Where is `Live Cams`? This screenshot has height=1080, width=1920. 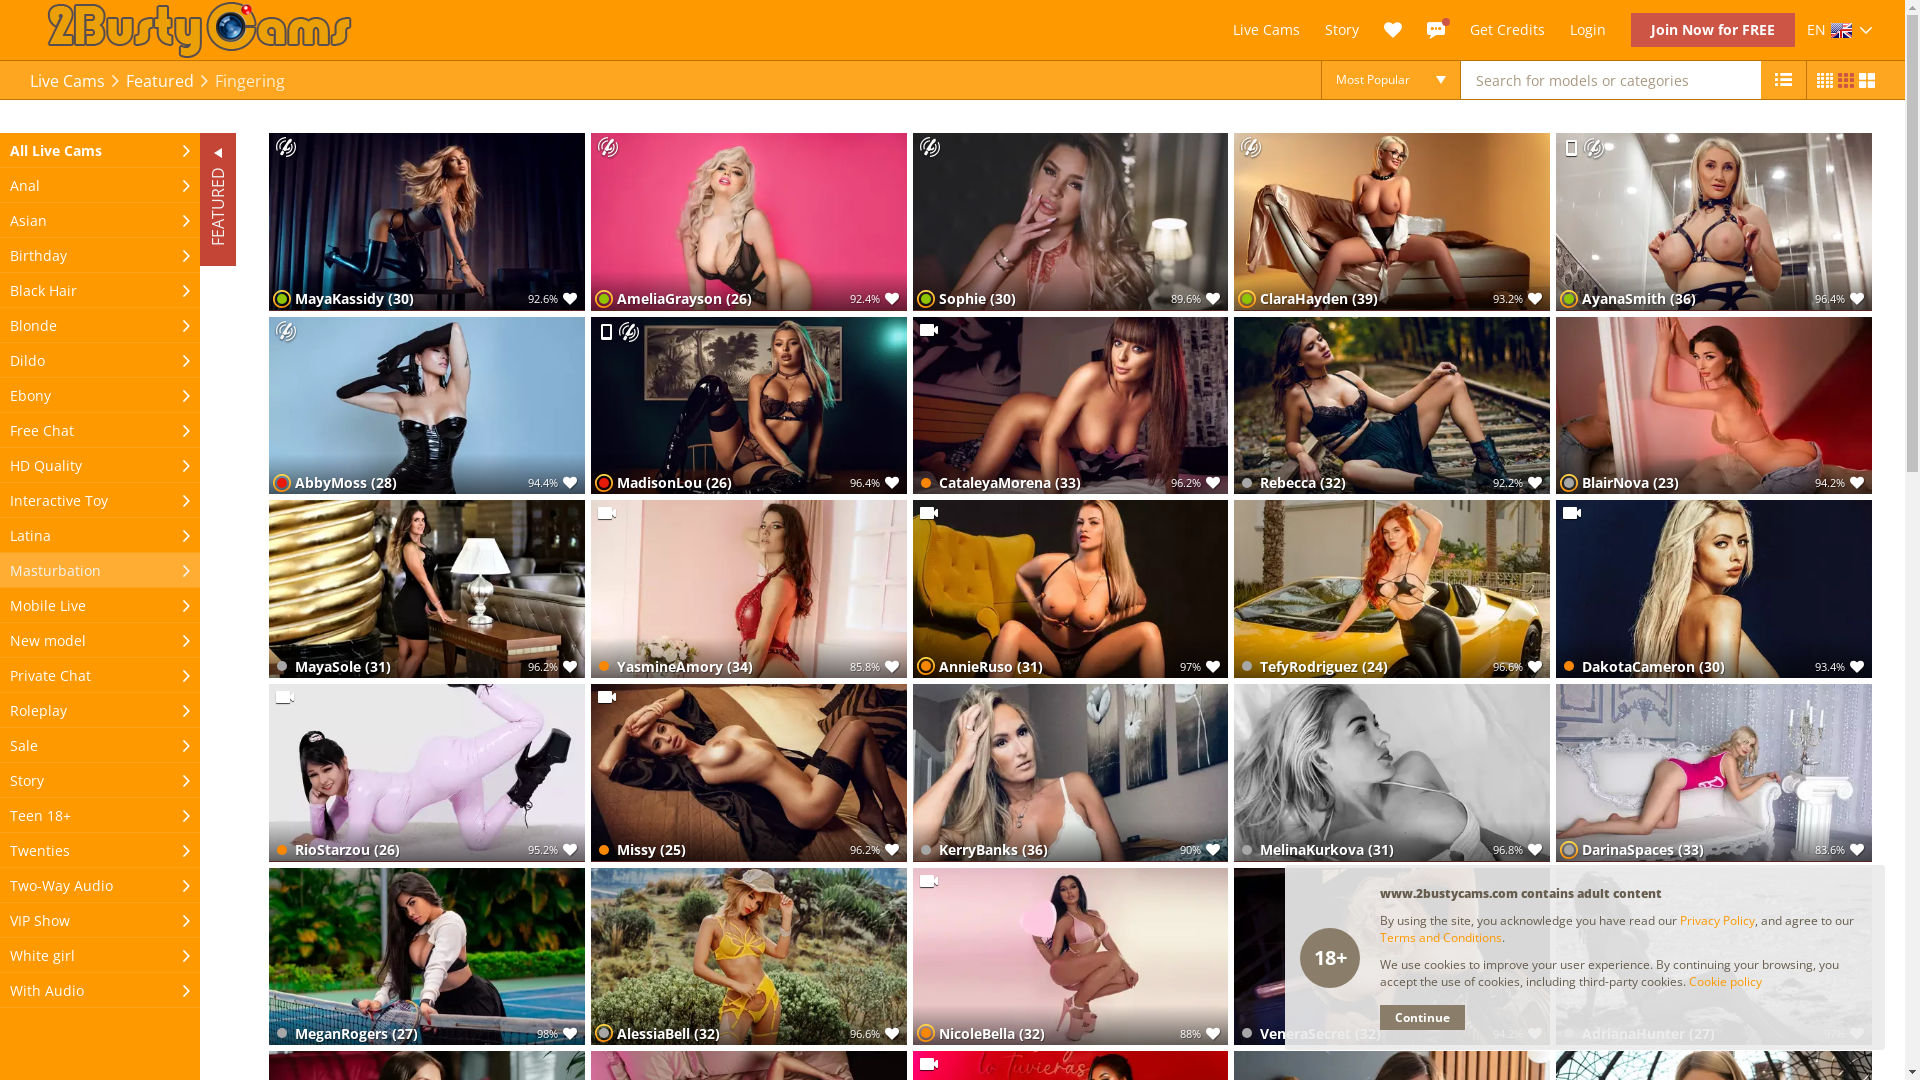
Live Cams is located at coordinates (1266, 30).